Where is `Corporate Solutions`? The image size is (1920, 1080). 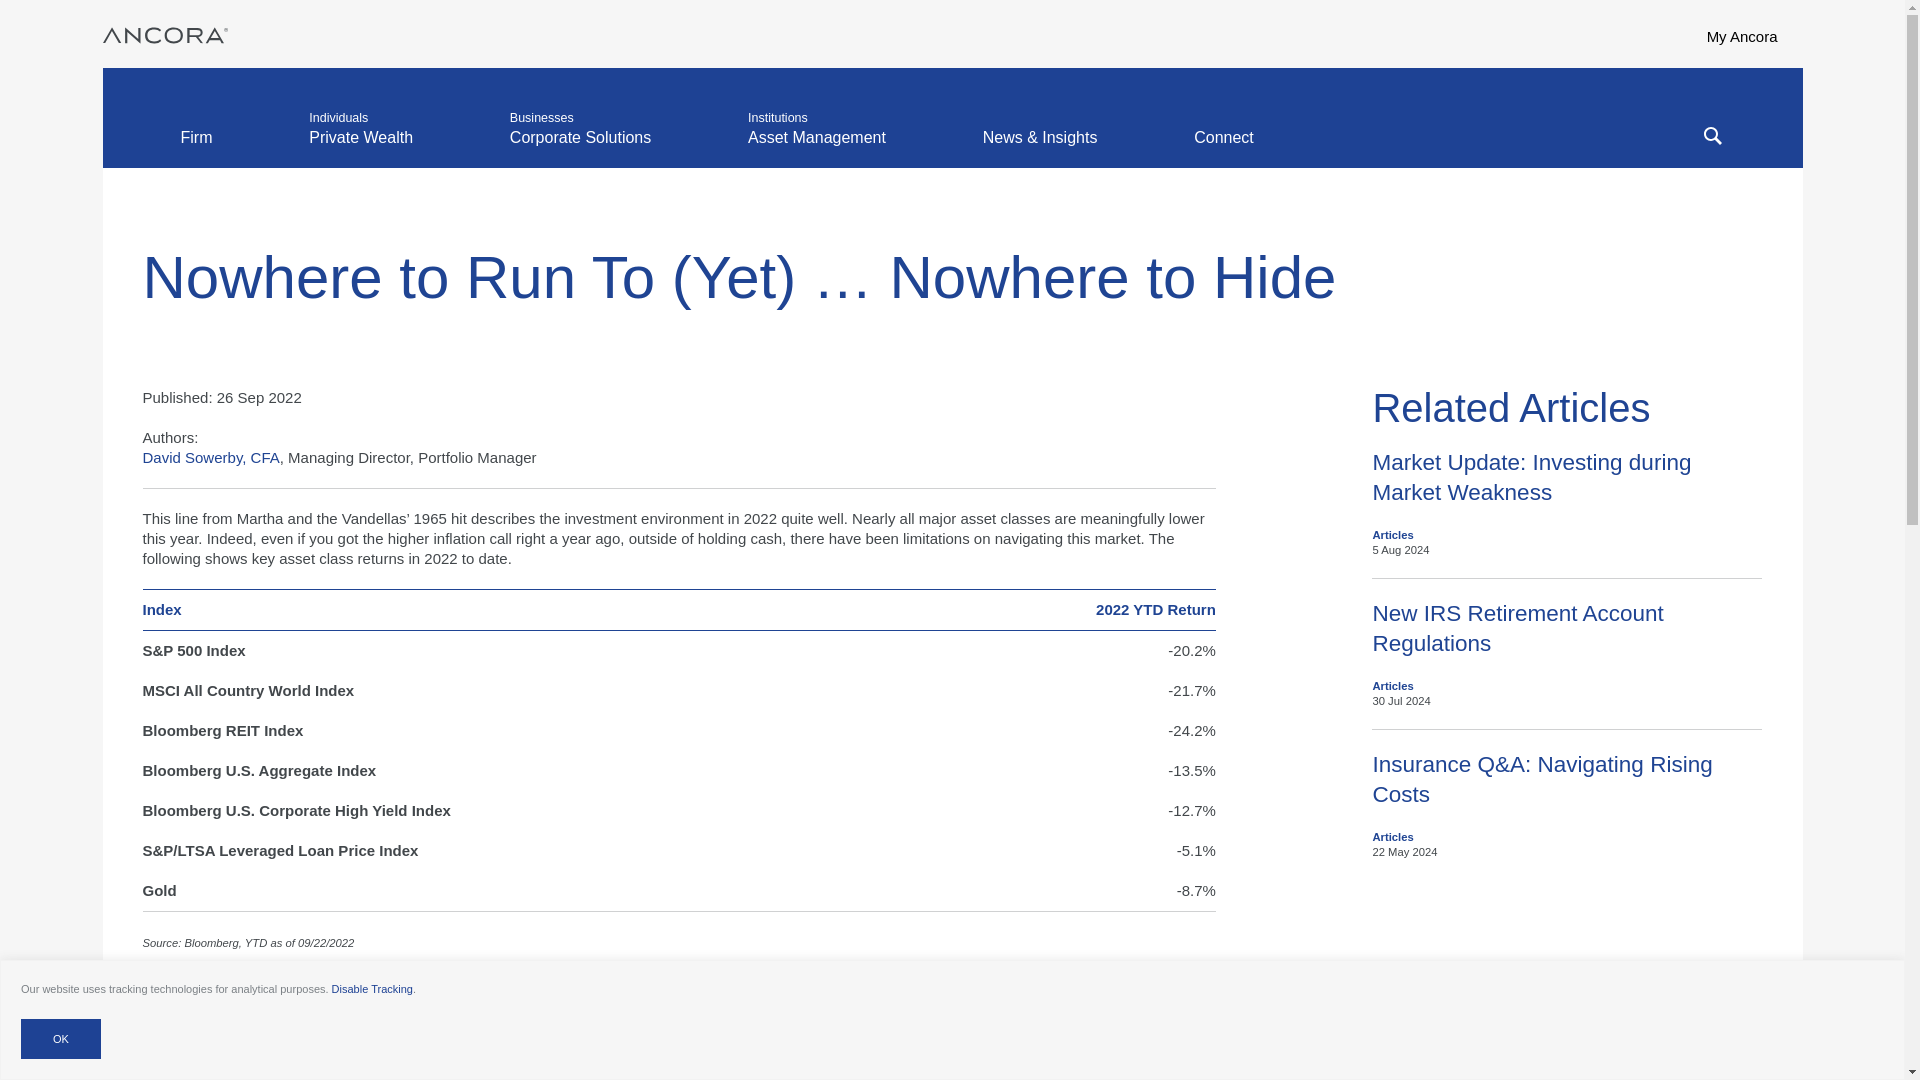
Corporate Solutions is located at coordinates (580, 148).